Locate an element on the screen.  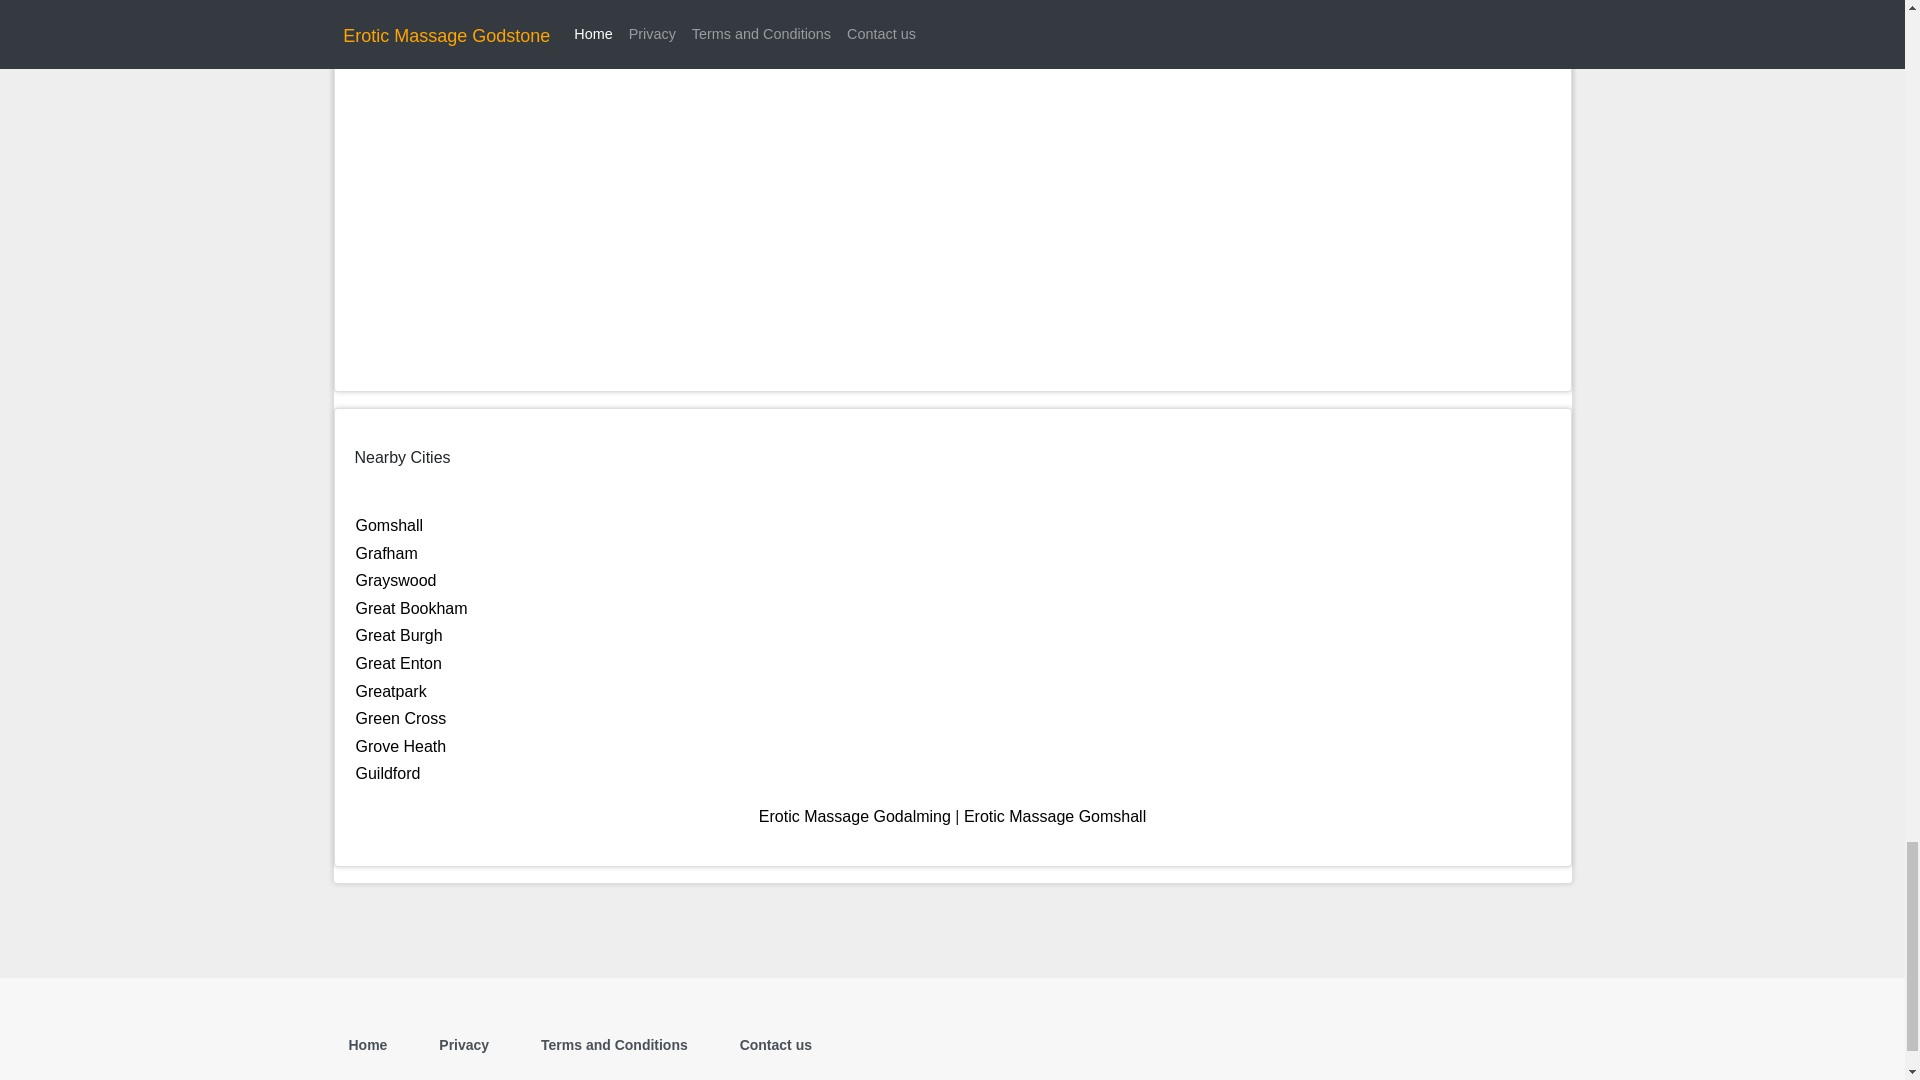
Grove Heath is located at coordinates (401, 746).